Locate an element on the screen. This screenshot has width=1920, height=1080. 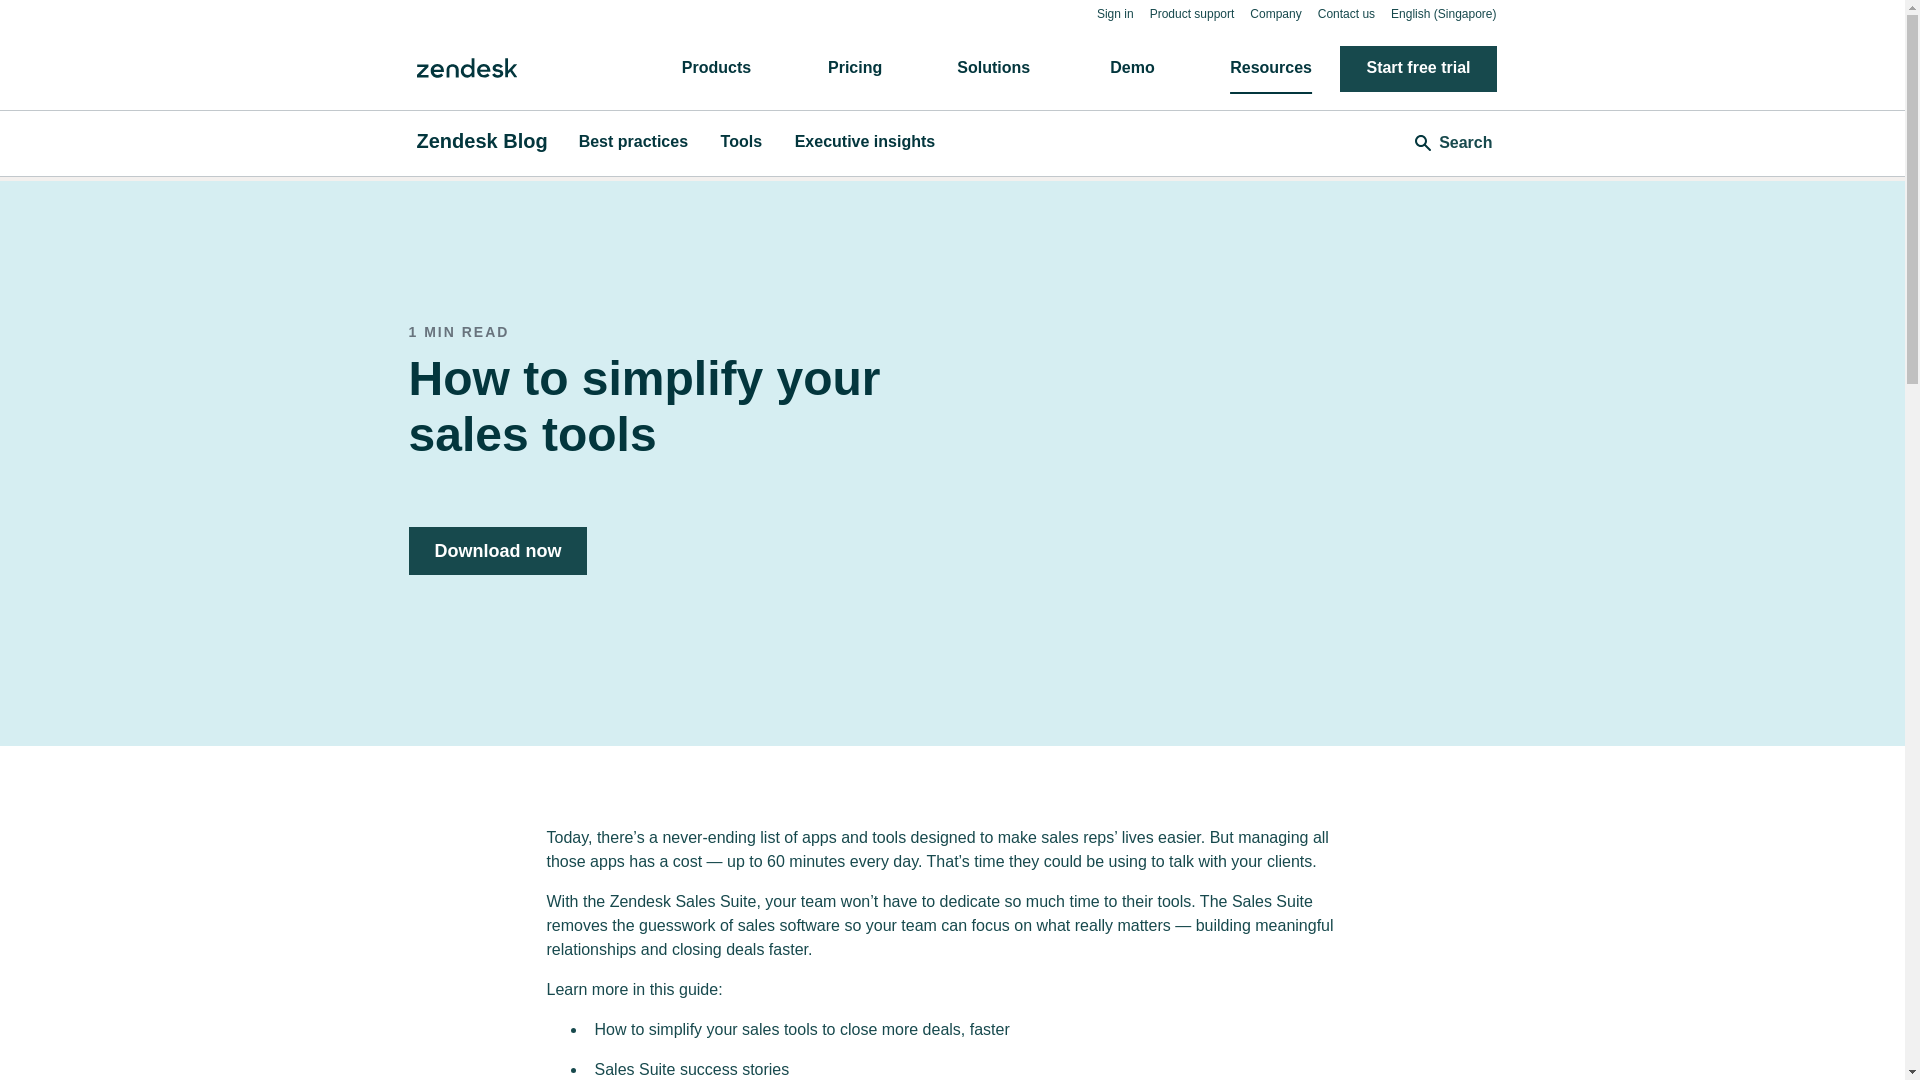
Sign in is located at coordinates (1115, 13).